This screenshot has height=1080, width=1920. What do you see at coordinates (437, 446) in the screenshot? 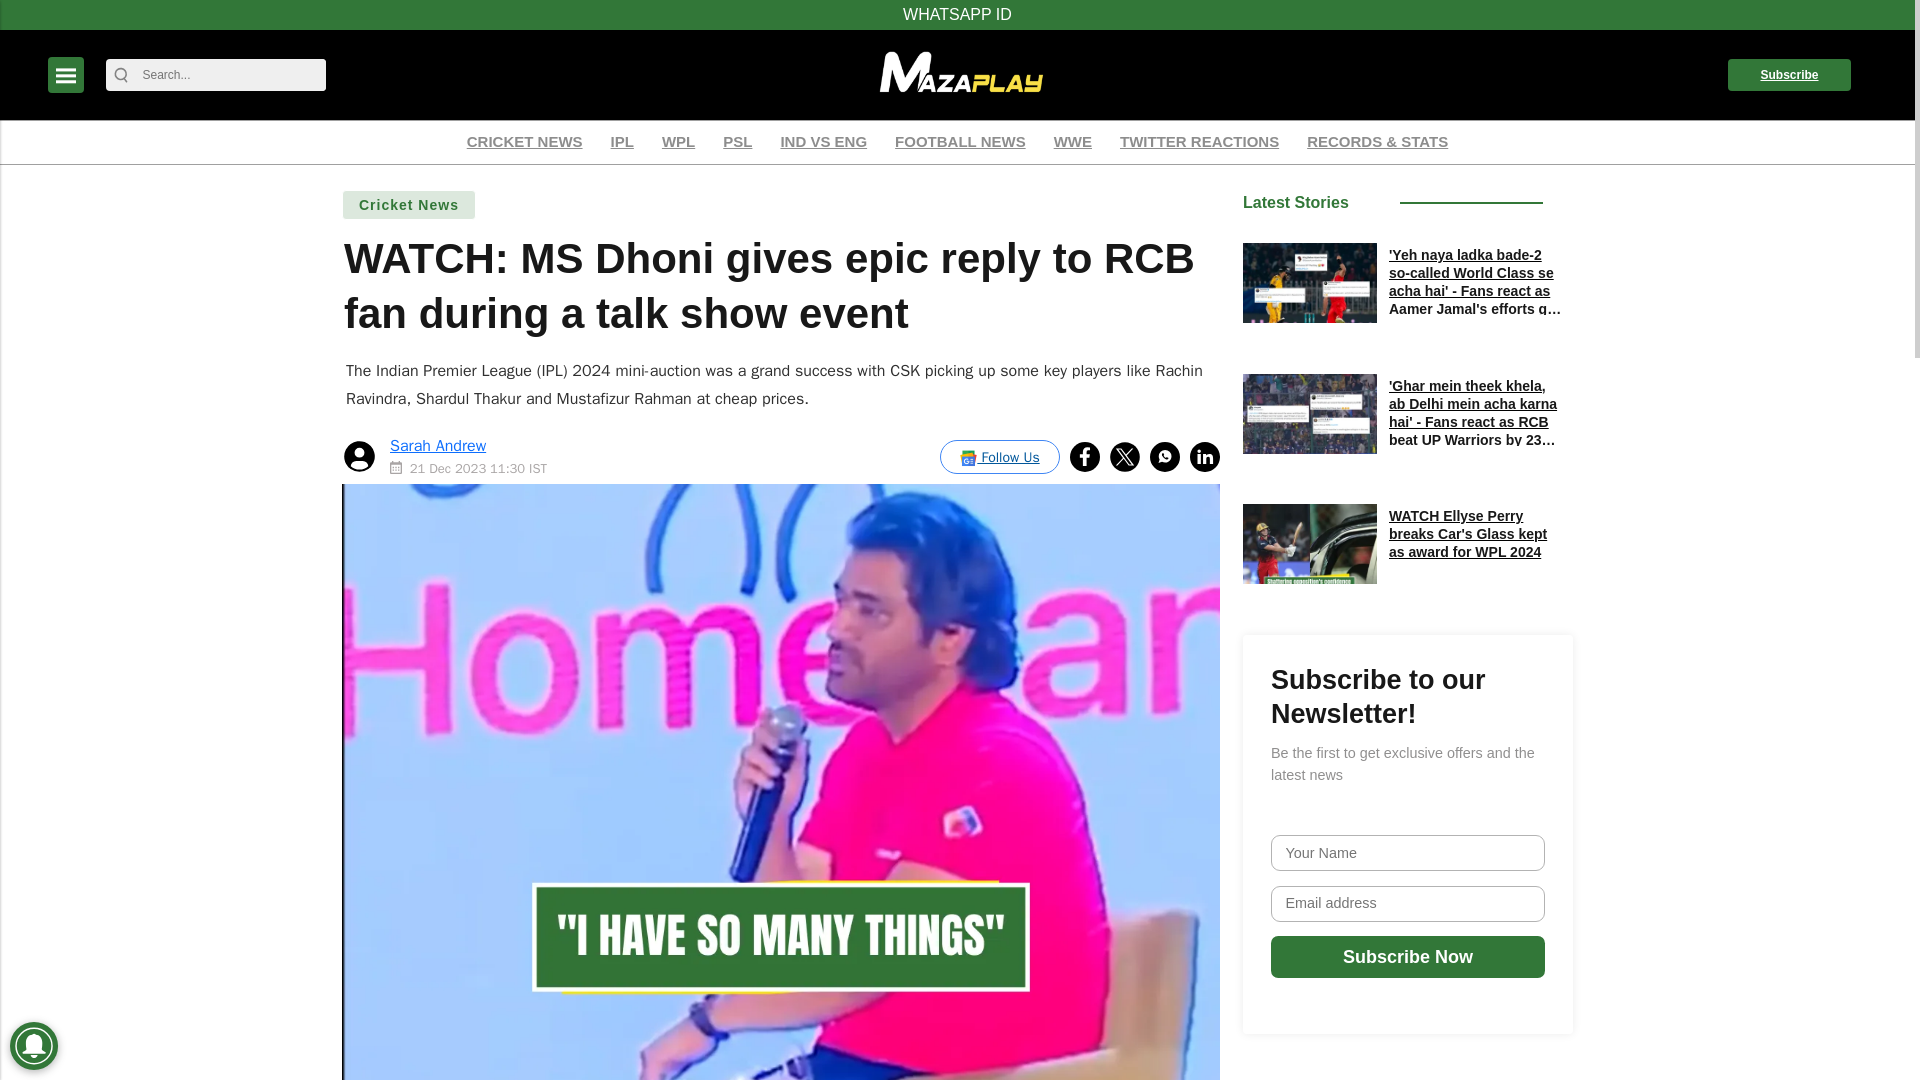
I see `Sarah Andrew` at bounding box center [437, 446].